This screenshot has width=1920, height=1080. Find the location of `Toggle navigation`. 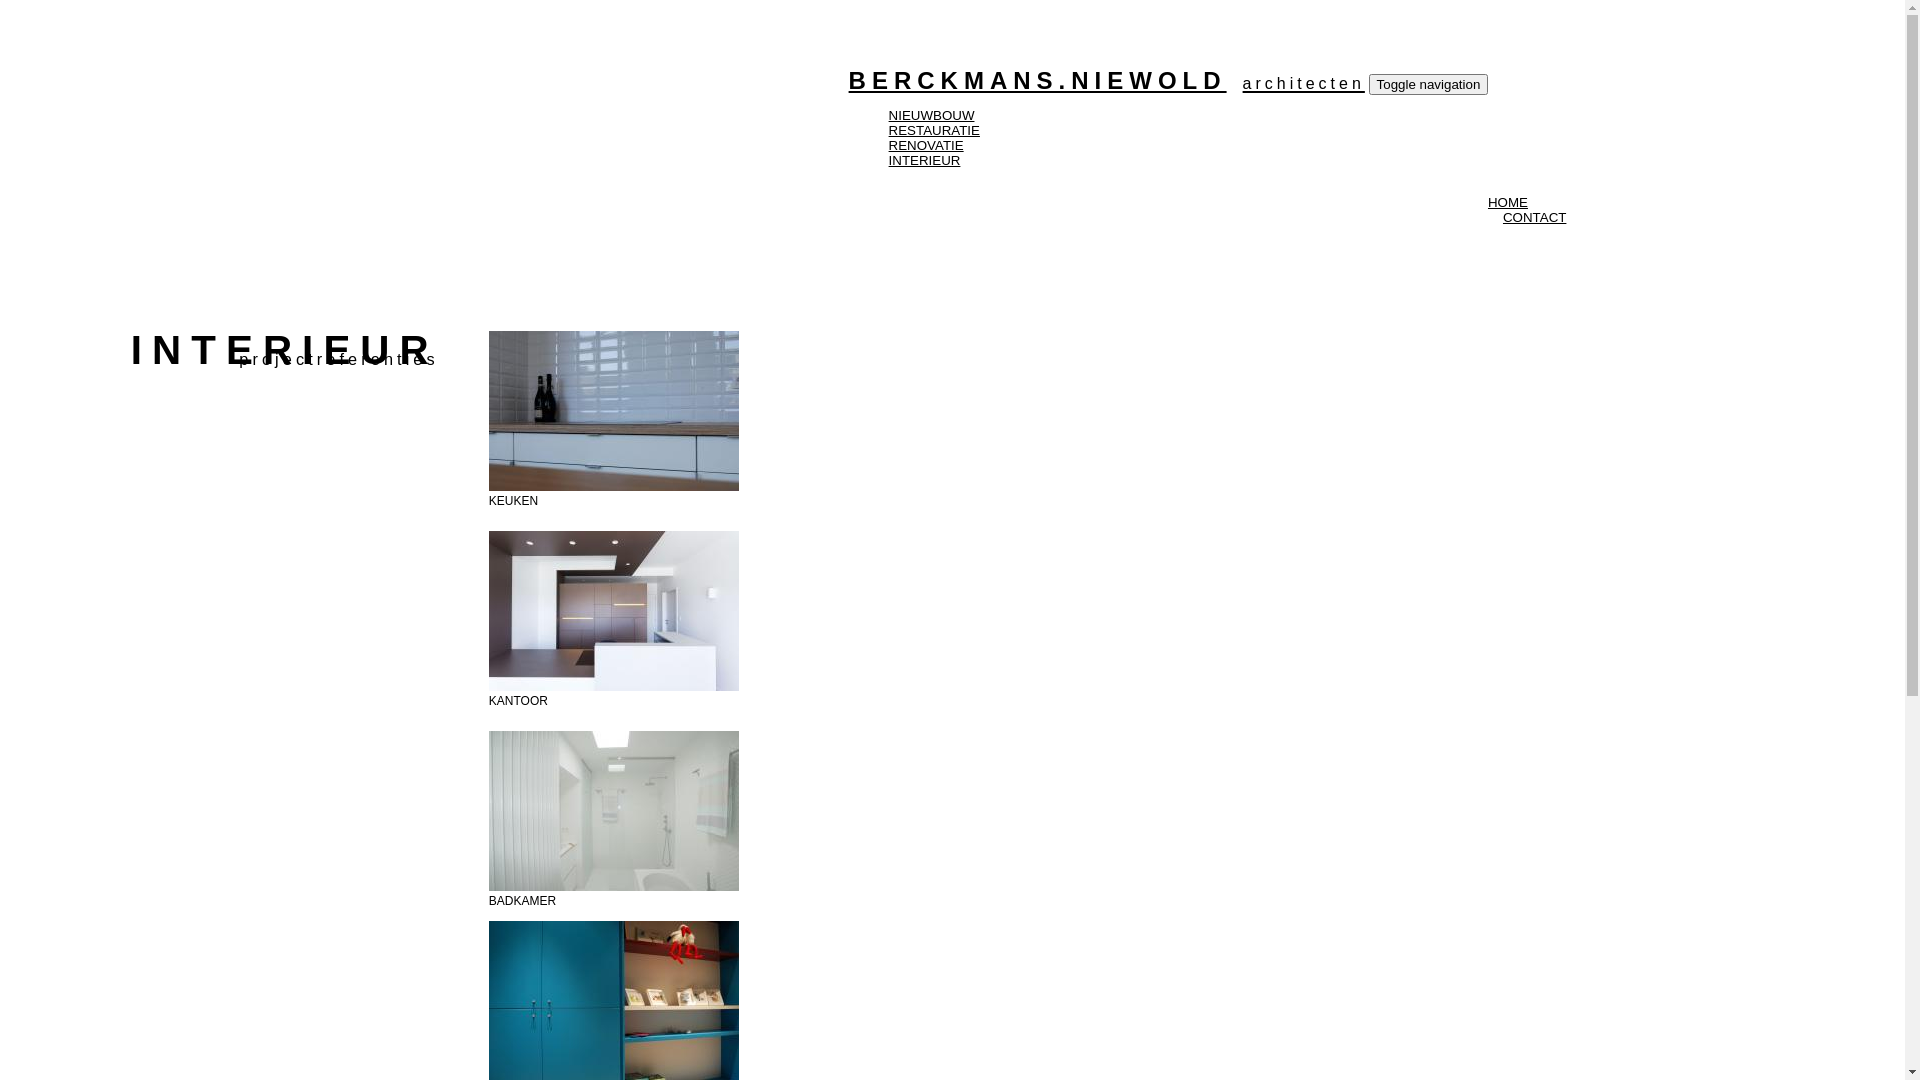

Toggle navigation is located at coordinates (1429, 84).